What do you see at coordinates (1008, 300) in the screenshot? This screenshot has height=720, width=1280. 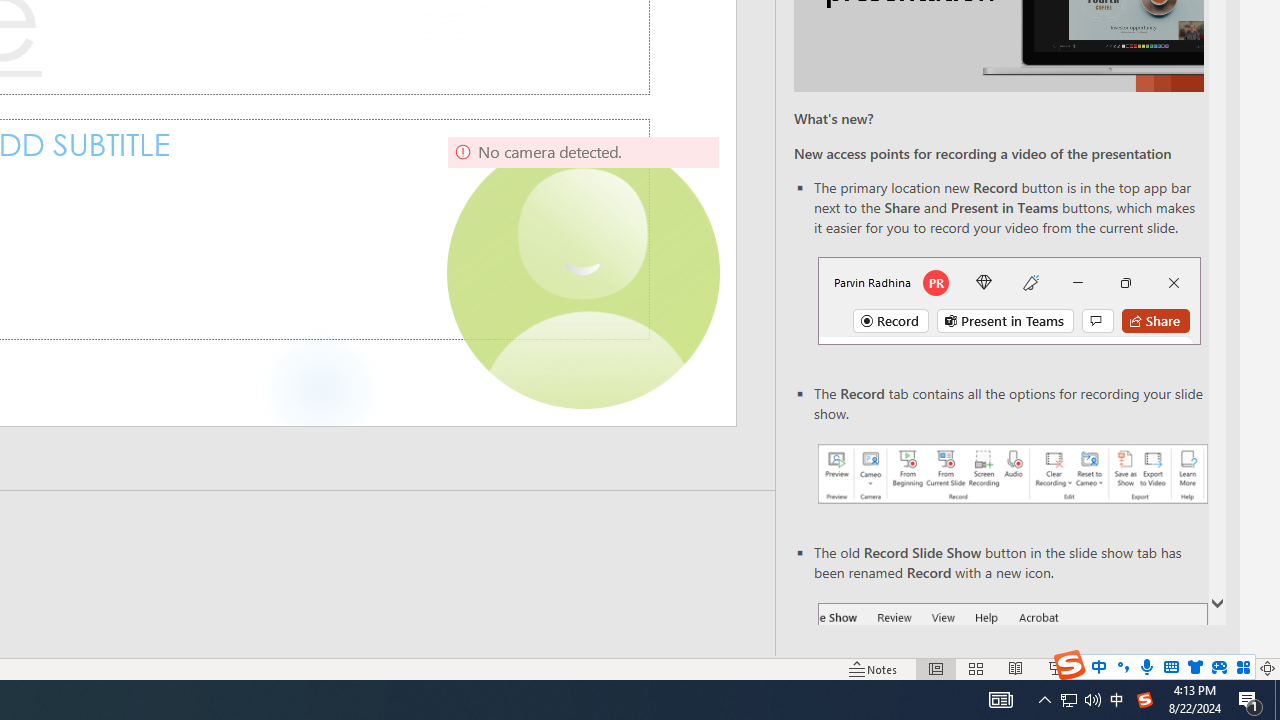 I see `Record button in top bar` at bounding box center [1008, 300].